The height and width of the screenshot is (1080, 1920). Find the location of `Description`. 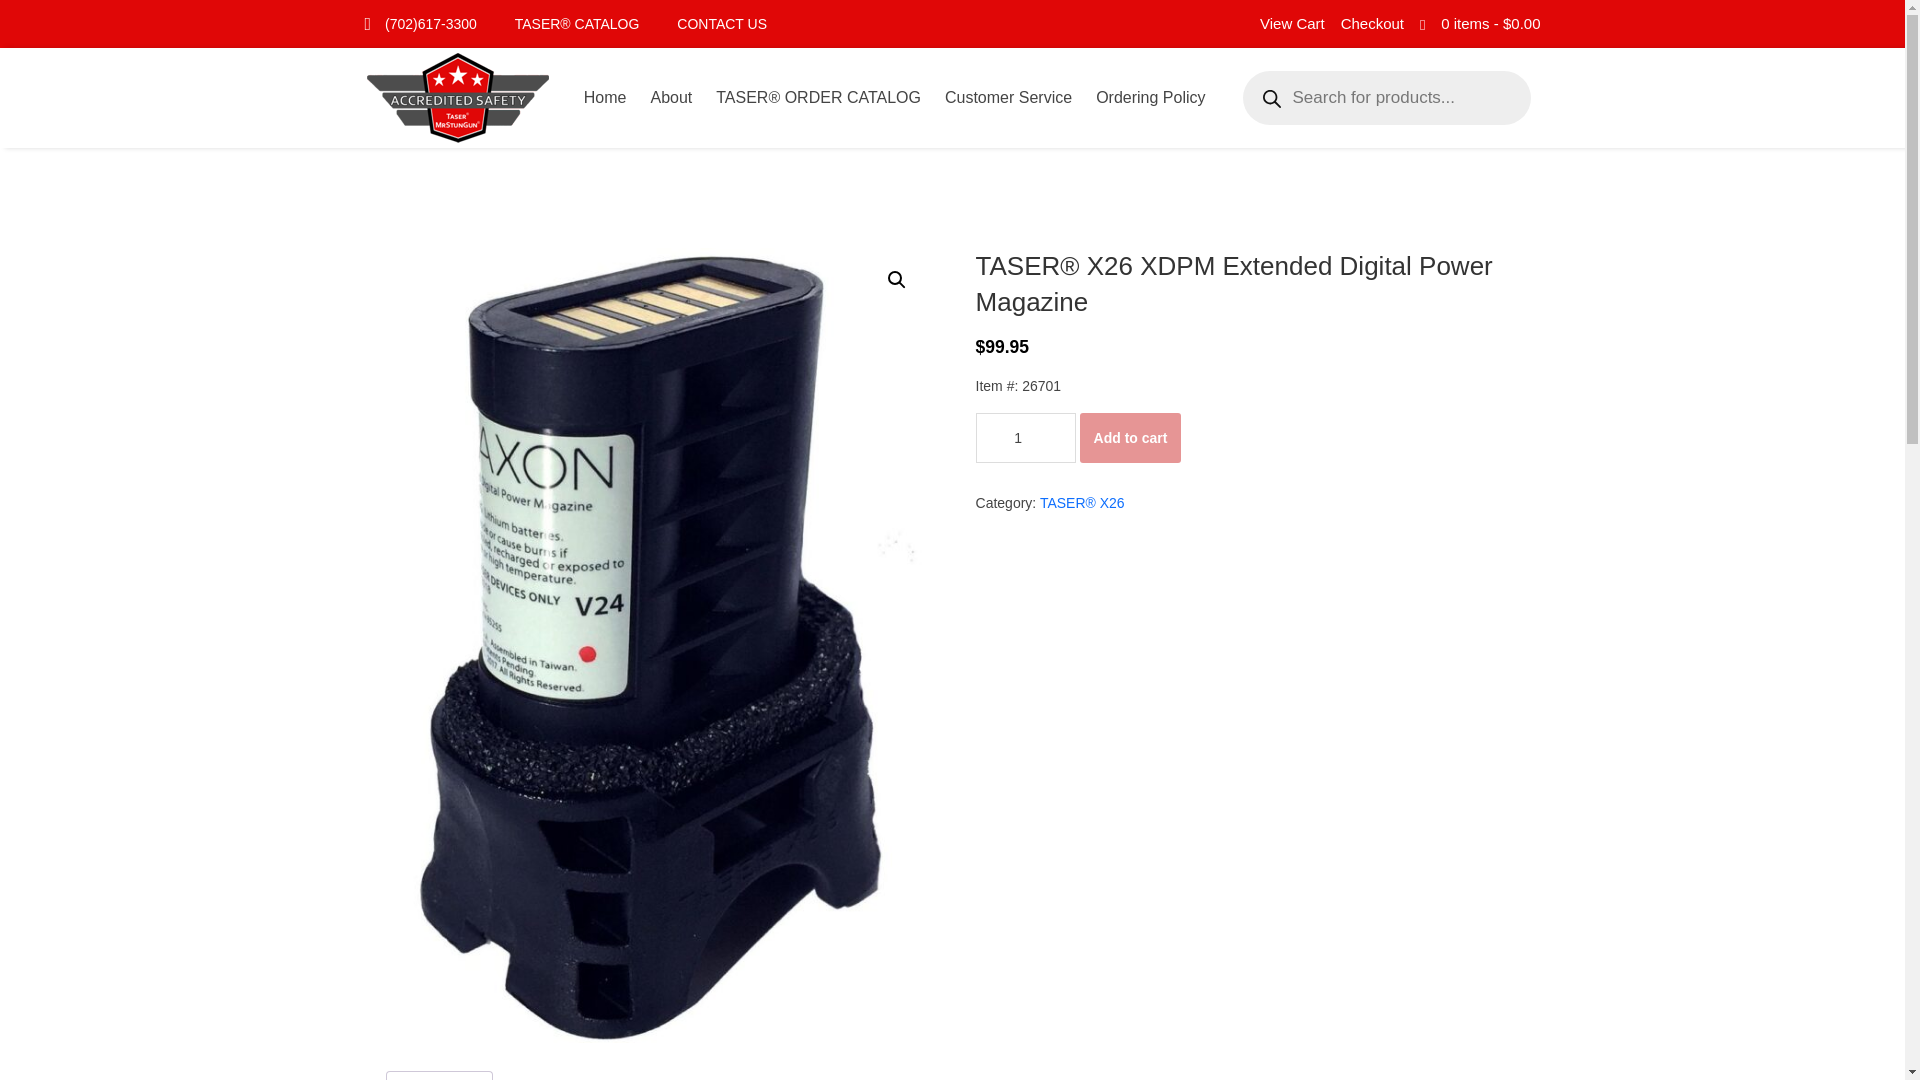

Description is located at coordinates (438, 1076).